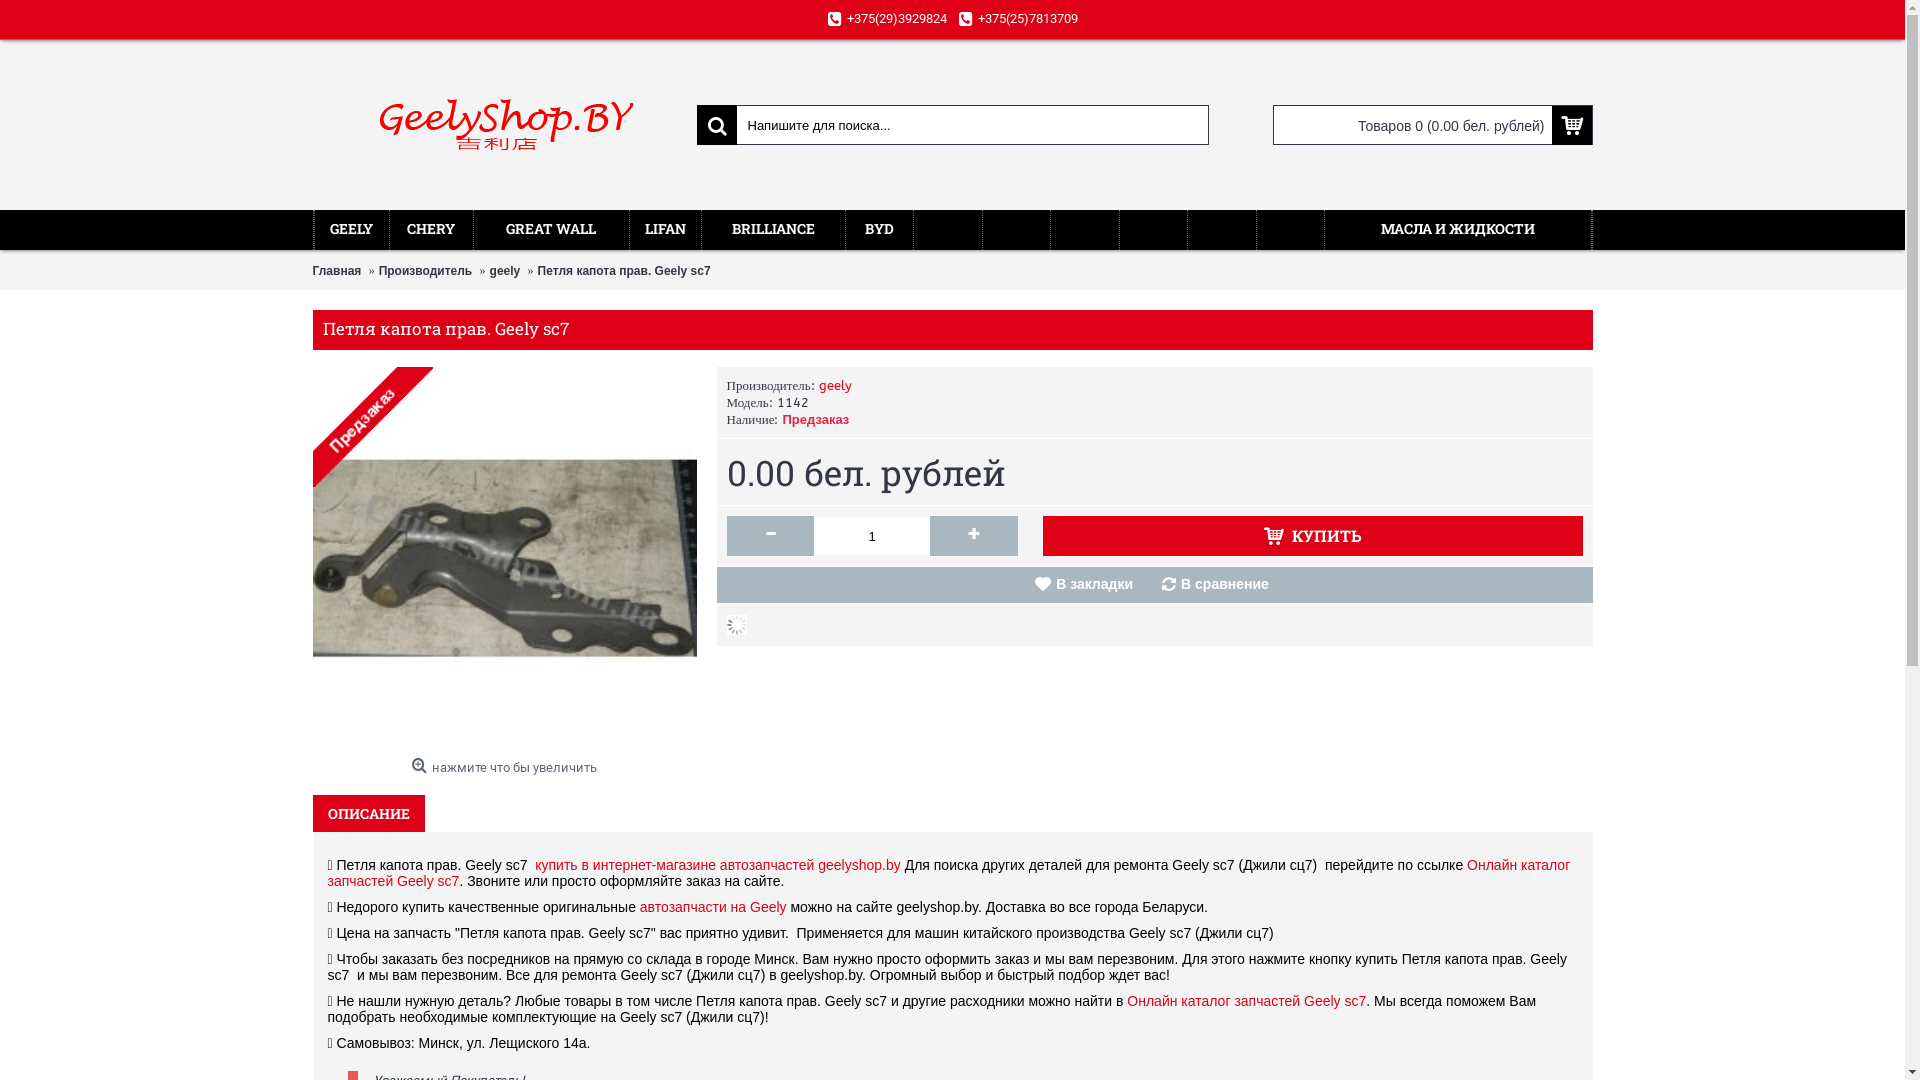 Image resolution: width=1920 pixels, height=1080 pixels. I want to click on -, so click(770, 536).